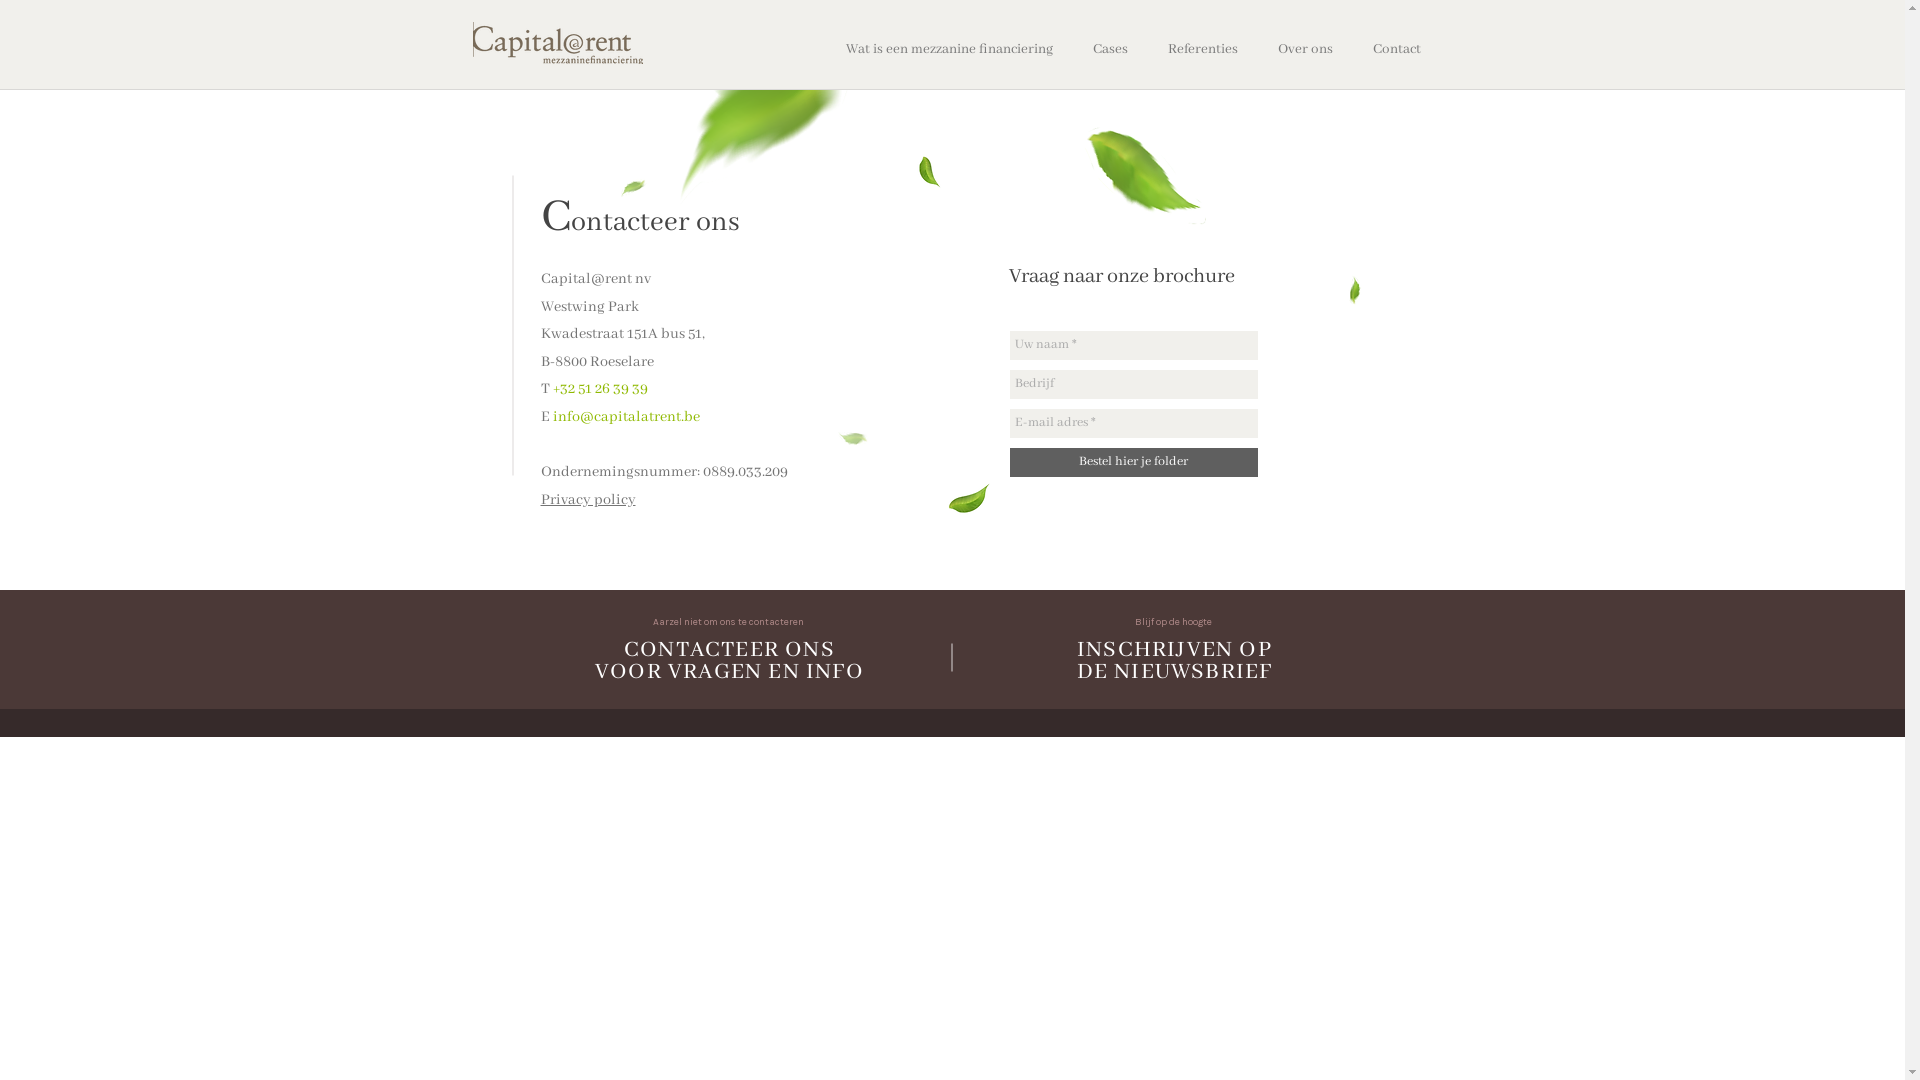  I want to click on DE NIEUWSBRIEF, so click(1175, 670).